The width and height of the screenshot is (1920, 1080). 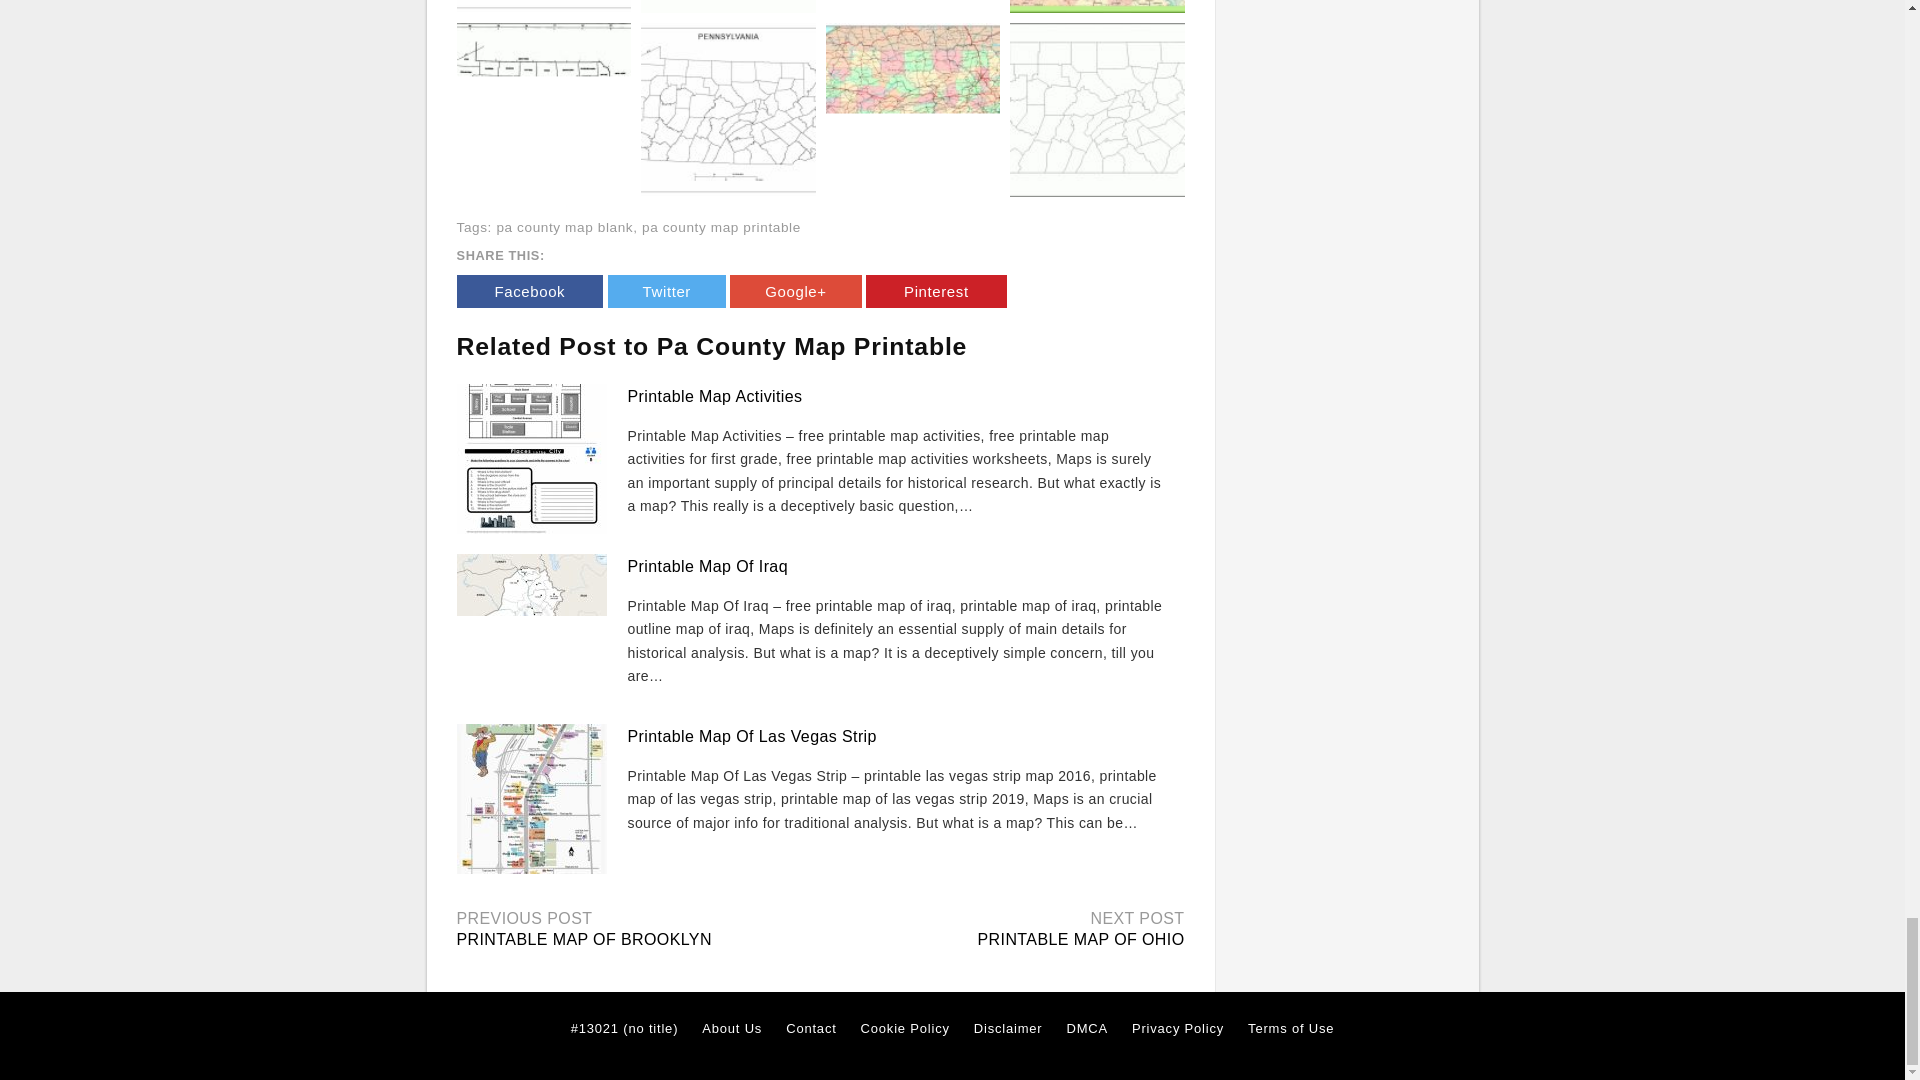 What do you see at coordinates (1080, 939) in the screenshot?
I see `PRINTABLE MAP OF OHIO` at bounding box center [1080, 939].